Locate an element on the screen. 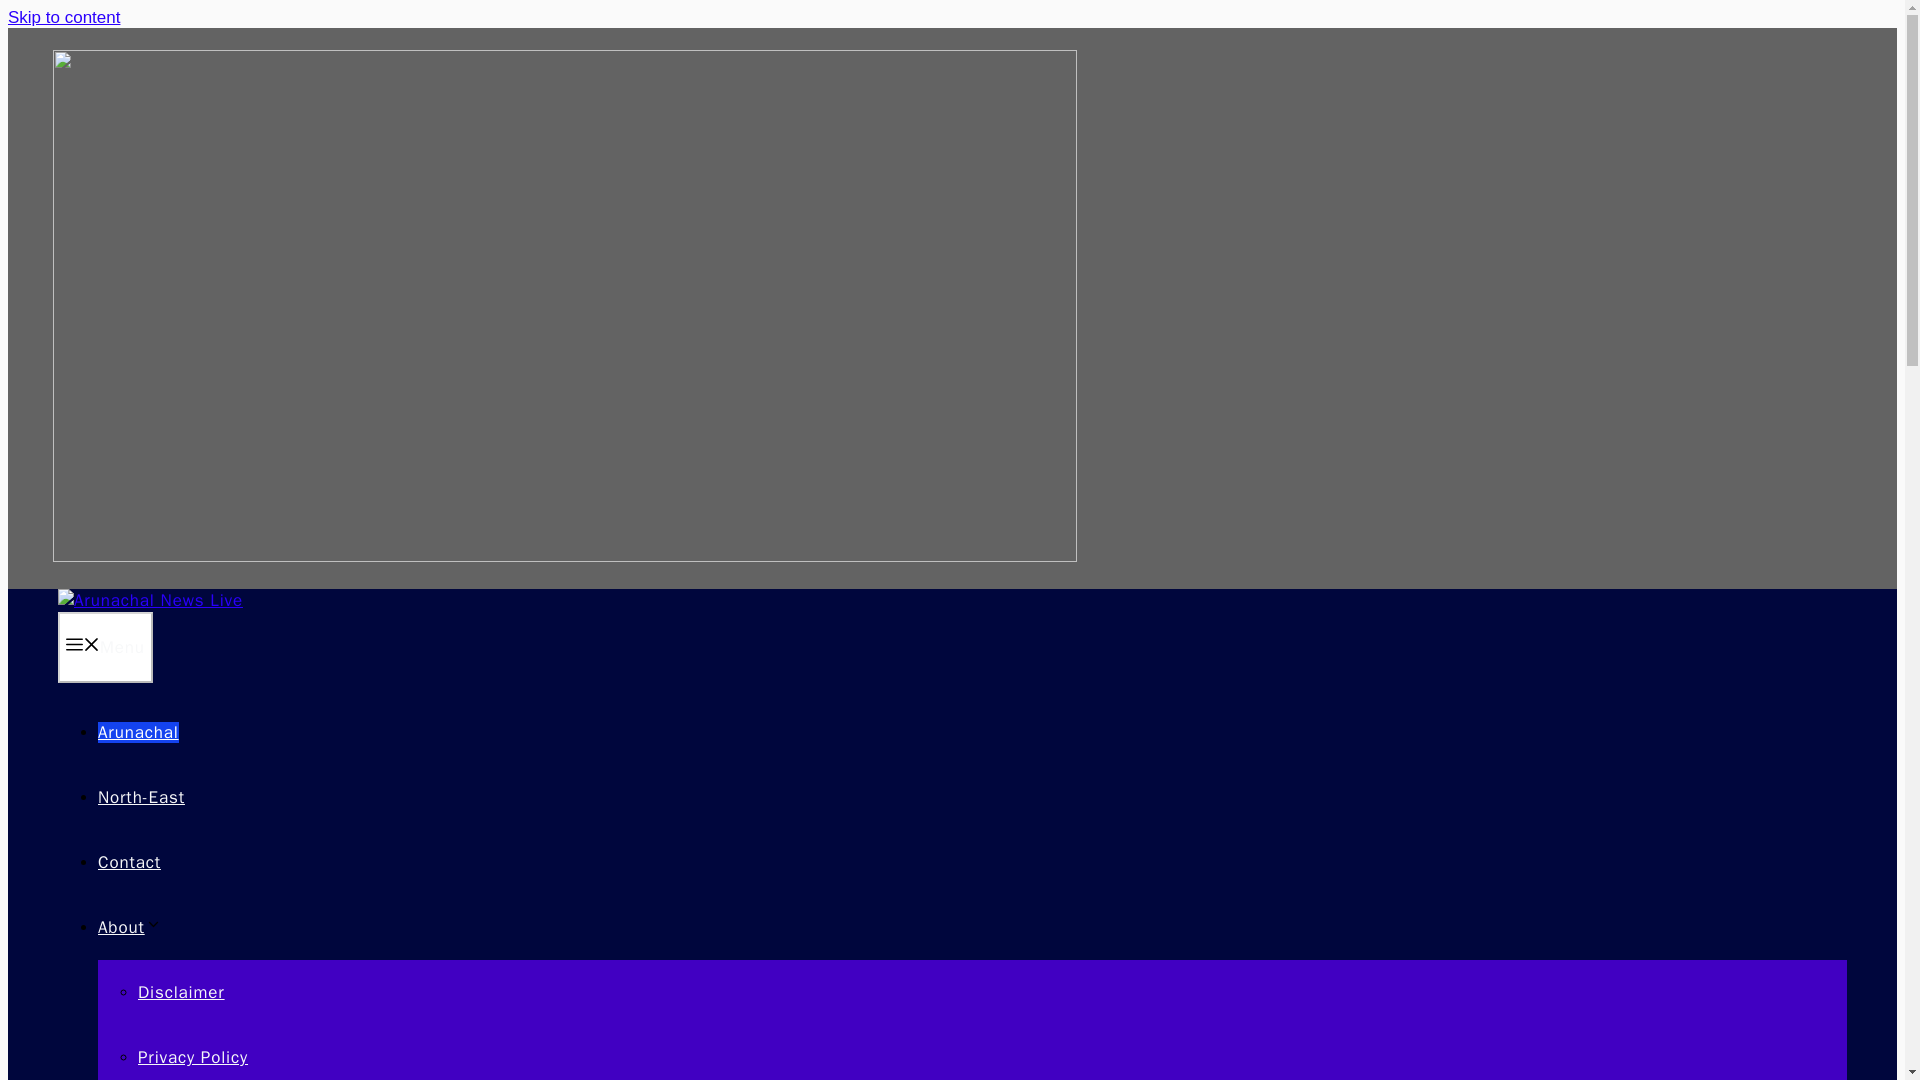 Image resolution: width=1920 pixels, height=1080 pixels. Arunachal News Live is located at coordinates (150, 600).